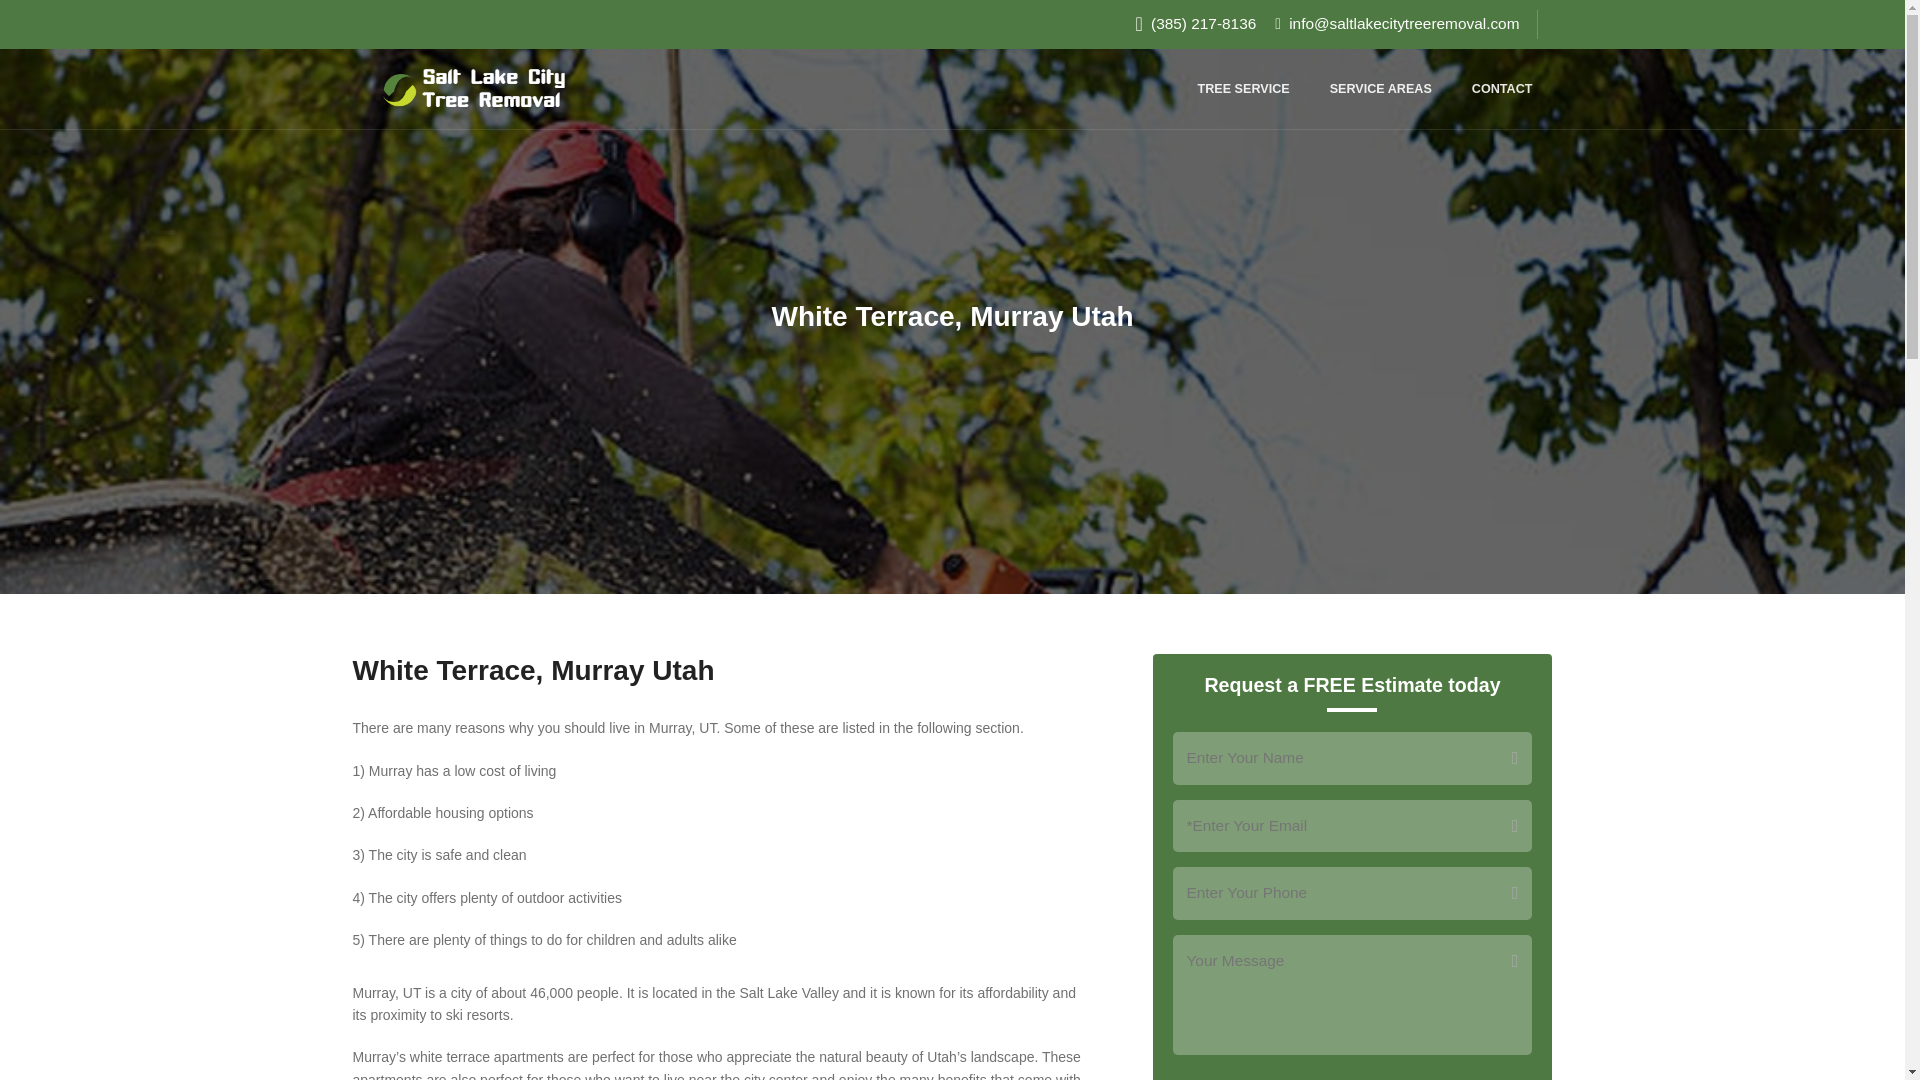 This screenshot has height=1080, width=1920. What do you see at coordinates (1502, 88) in the screenshot?
I see `CONTACT` at bounding box center [1502, 88].